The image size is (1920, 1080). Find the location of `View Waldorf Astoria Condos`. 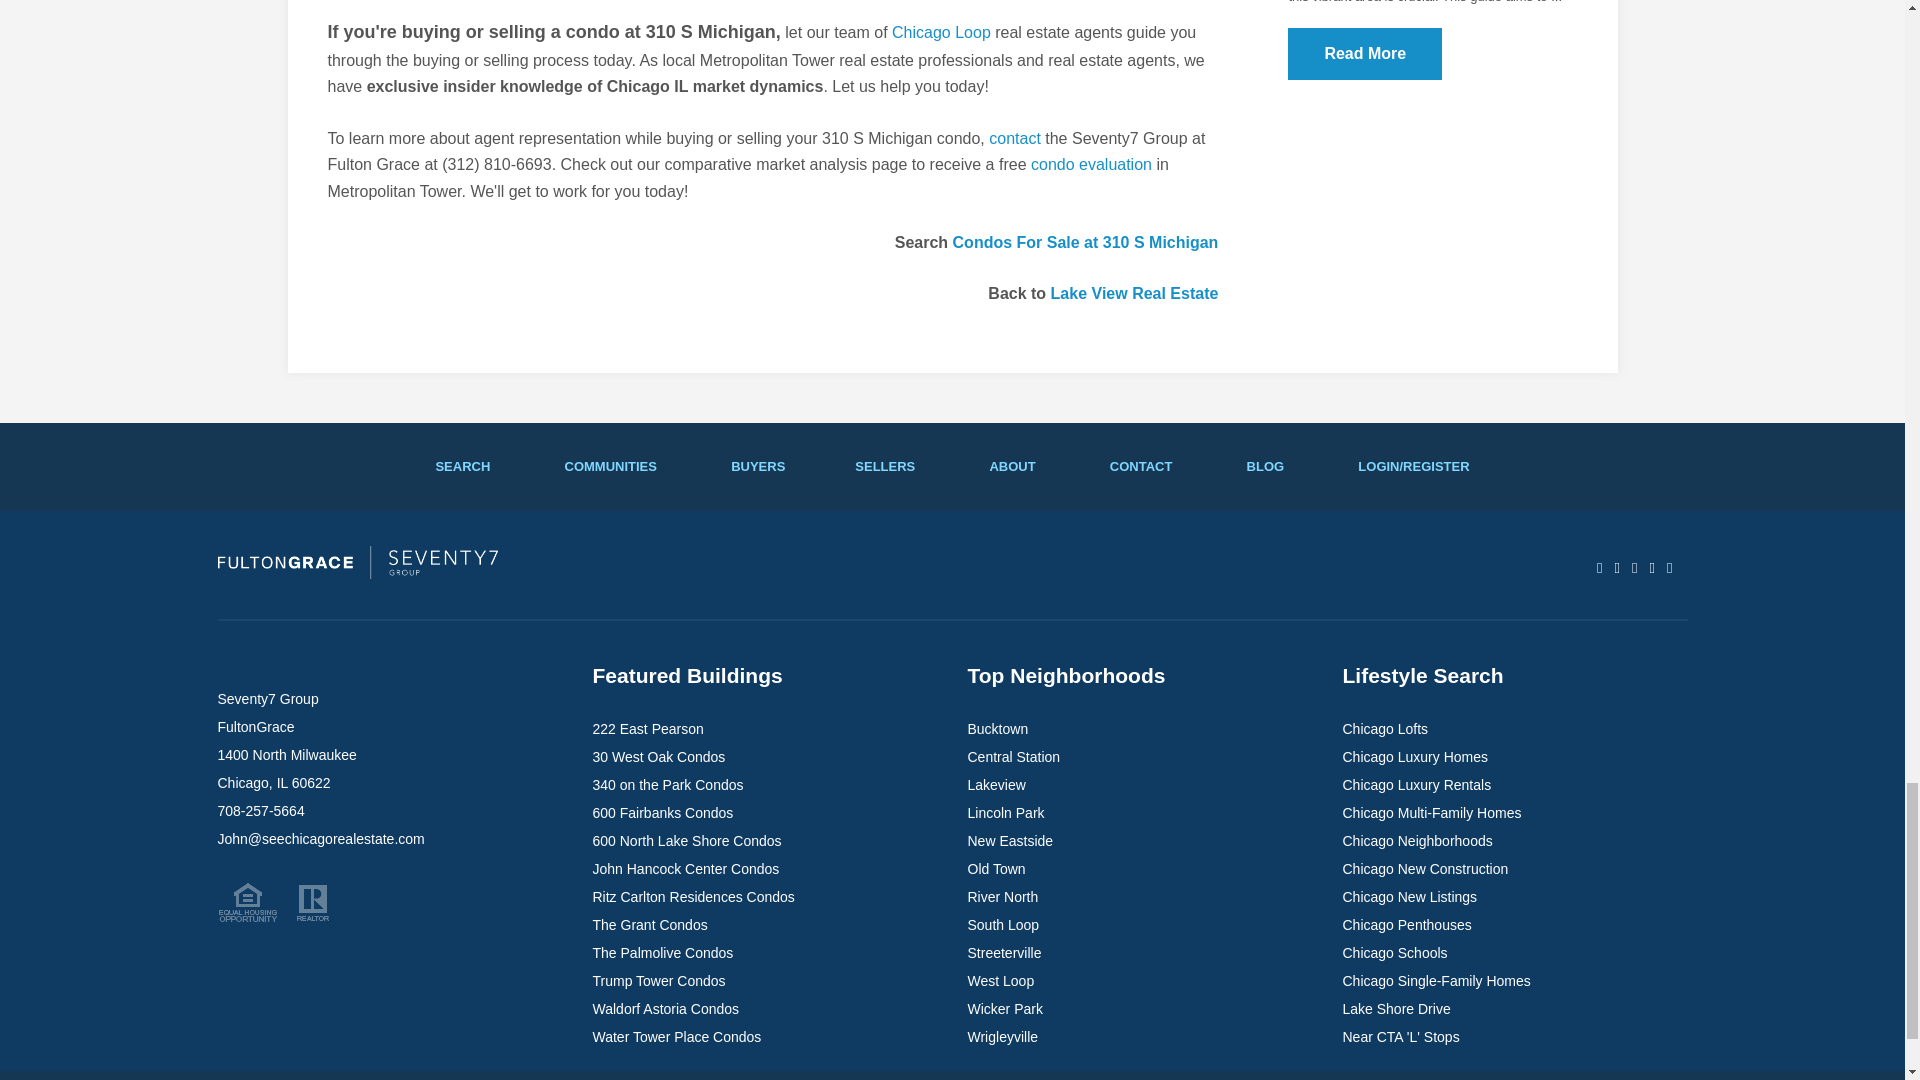

View Waldorf Astoria Condos is located at coordinates (665, 1009).